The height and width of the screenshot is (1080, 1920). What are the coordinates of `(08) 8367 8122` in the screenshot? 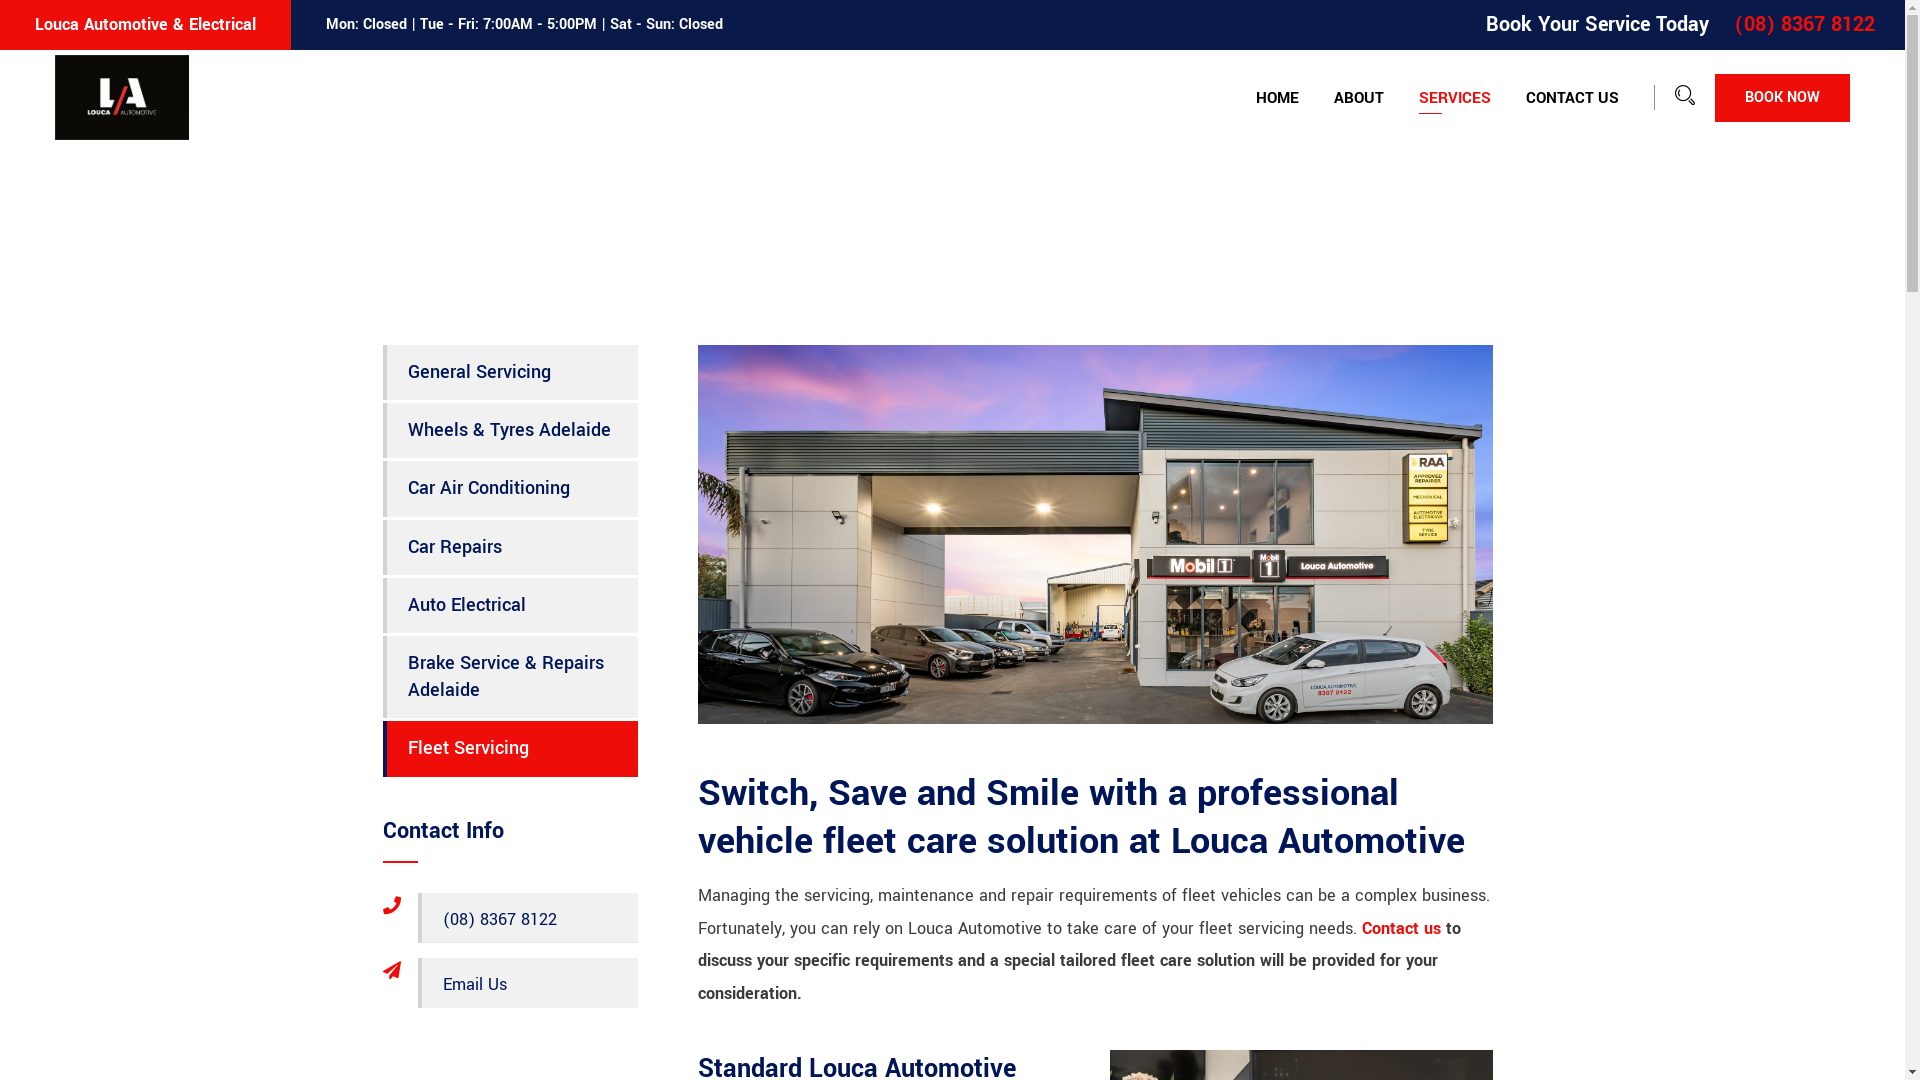 It's located at (1804, 24).